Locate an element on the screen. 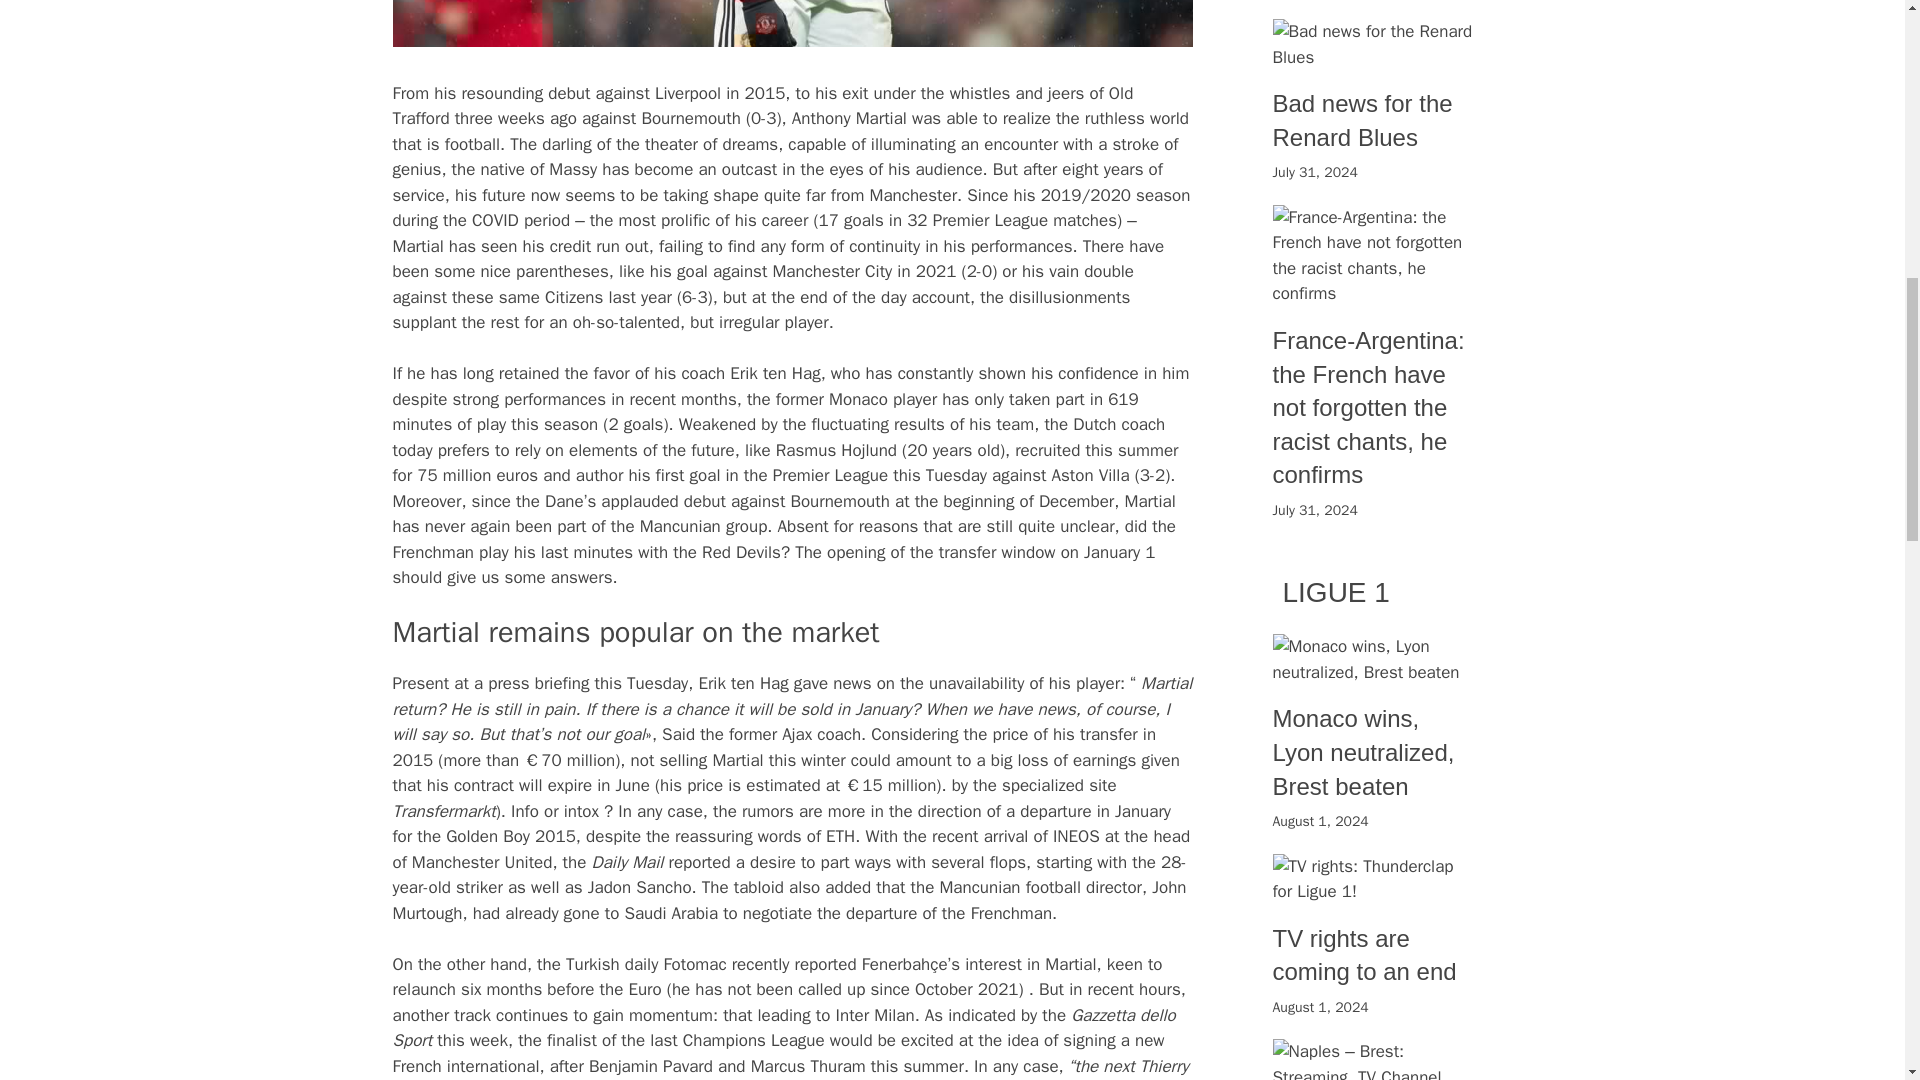 Image resolution: width=1920 pixels, height=1080 pixels. Scroll back to top is located at coordinates (1855, 949).